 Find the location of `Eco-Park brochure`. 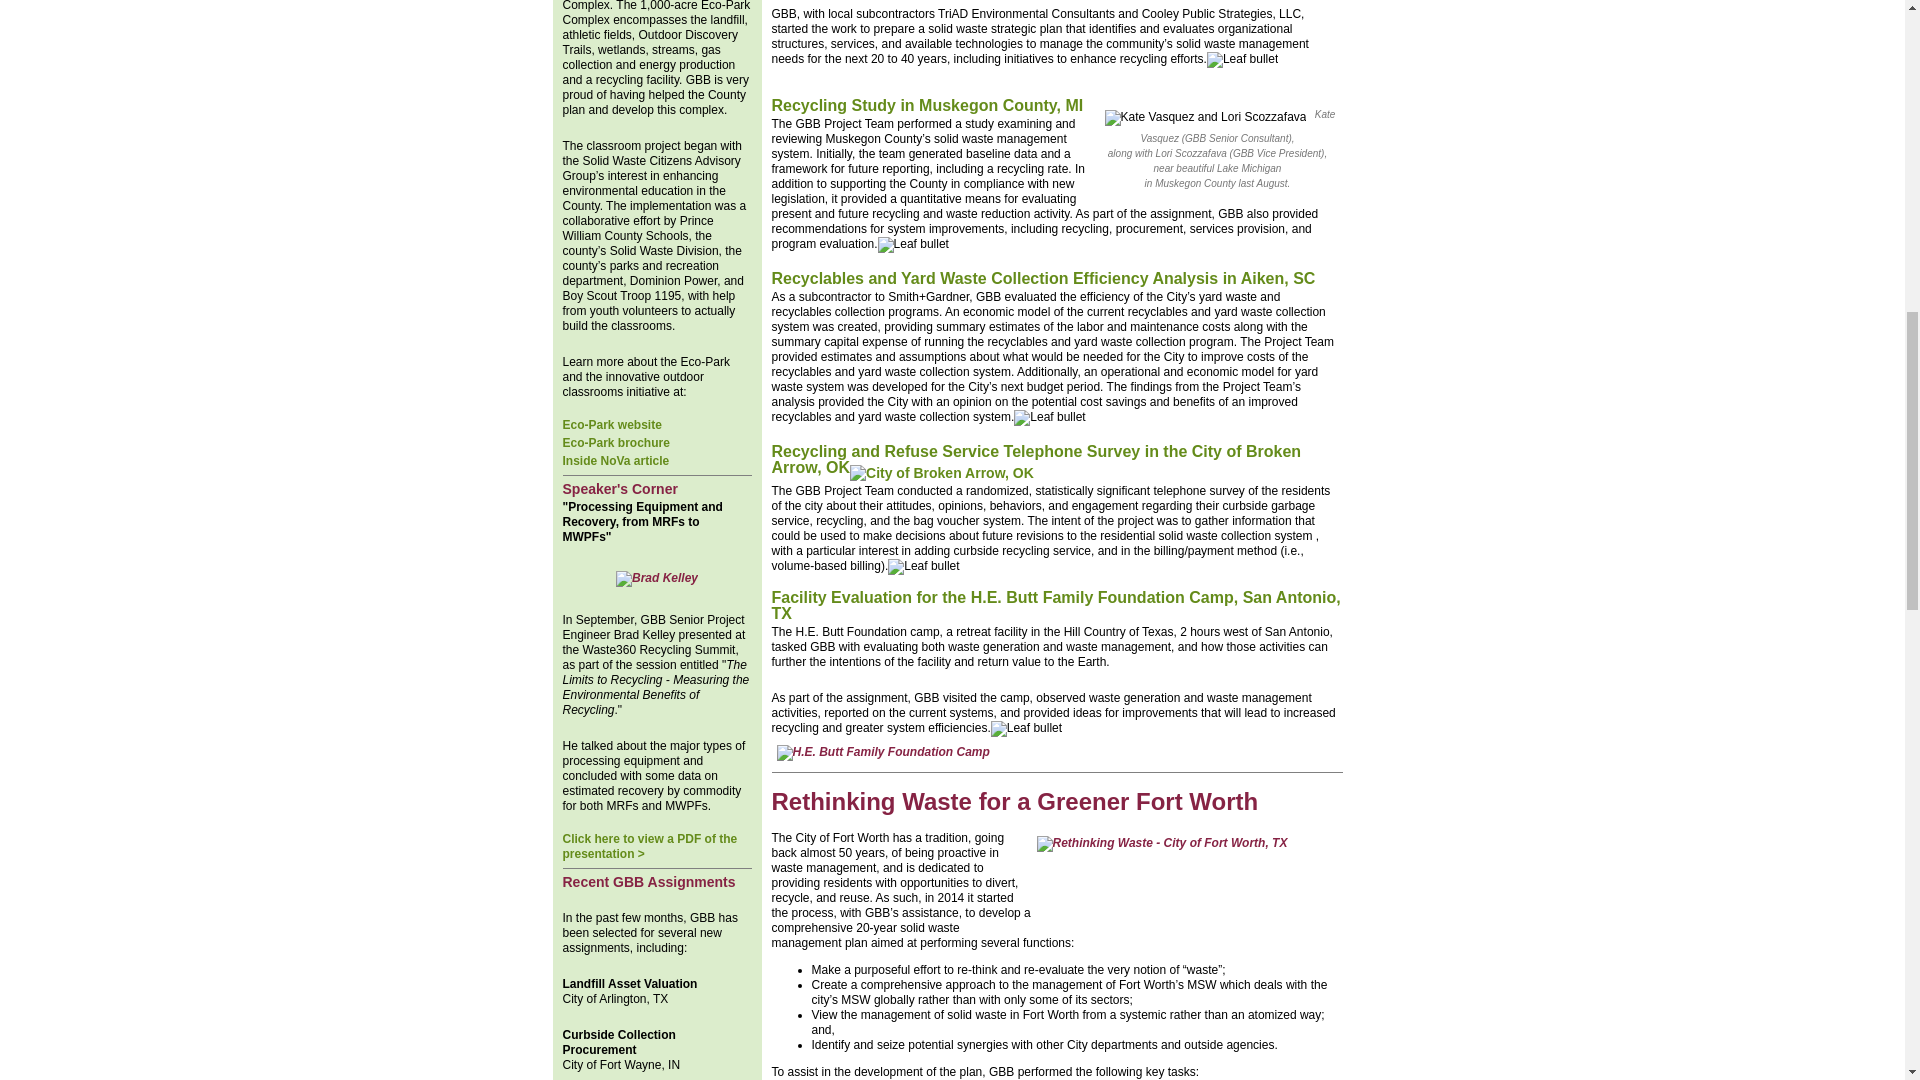

Eco-Park brochure is located at coordinates (615, 443).